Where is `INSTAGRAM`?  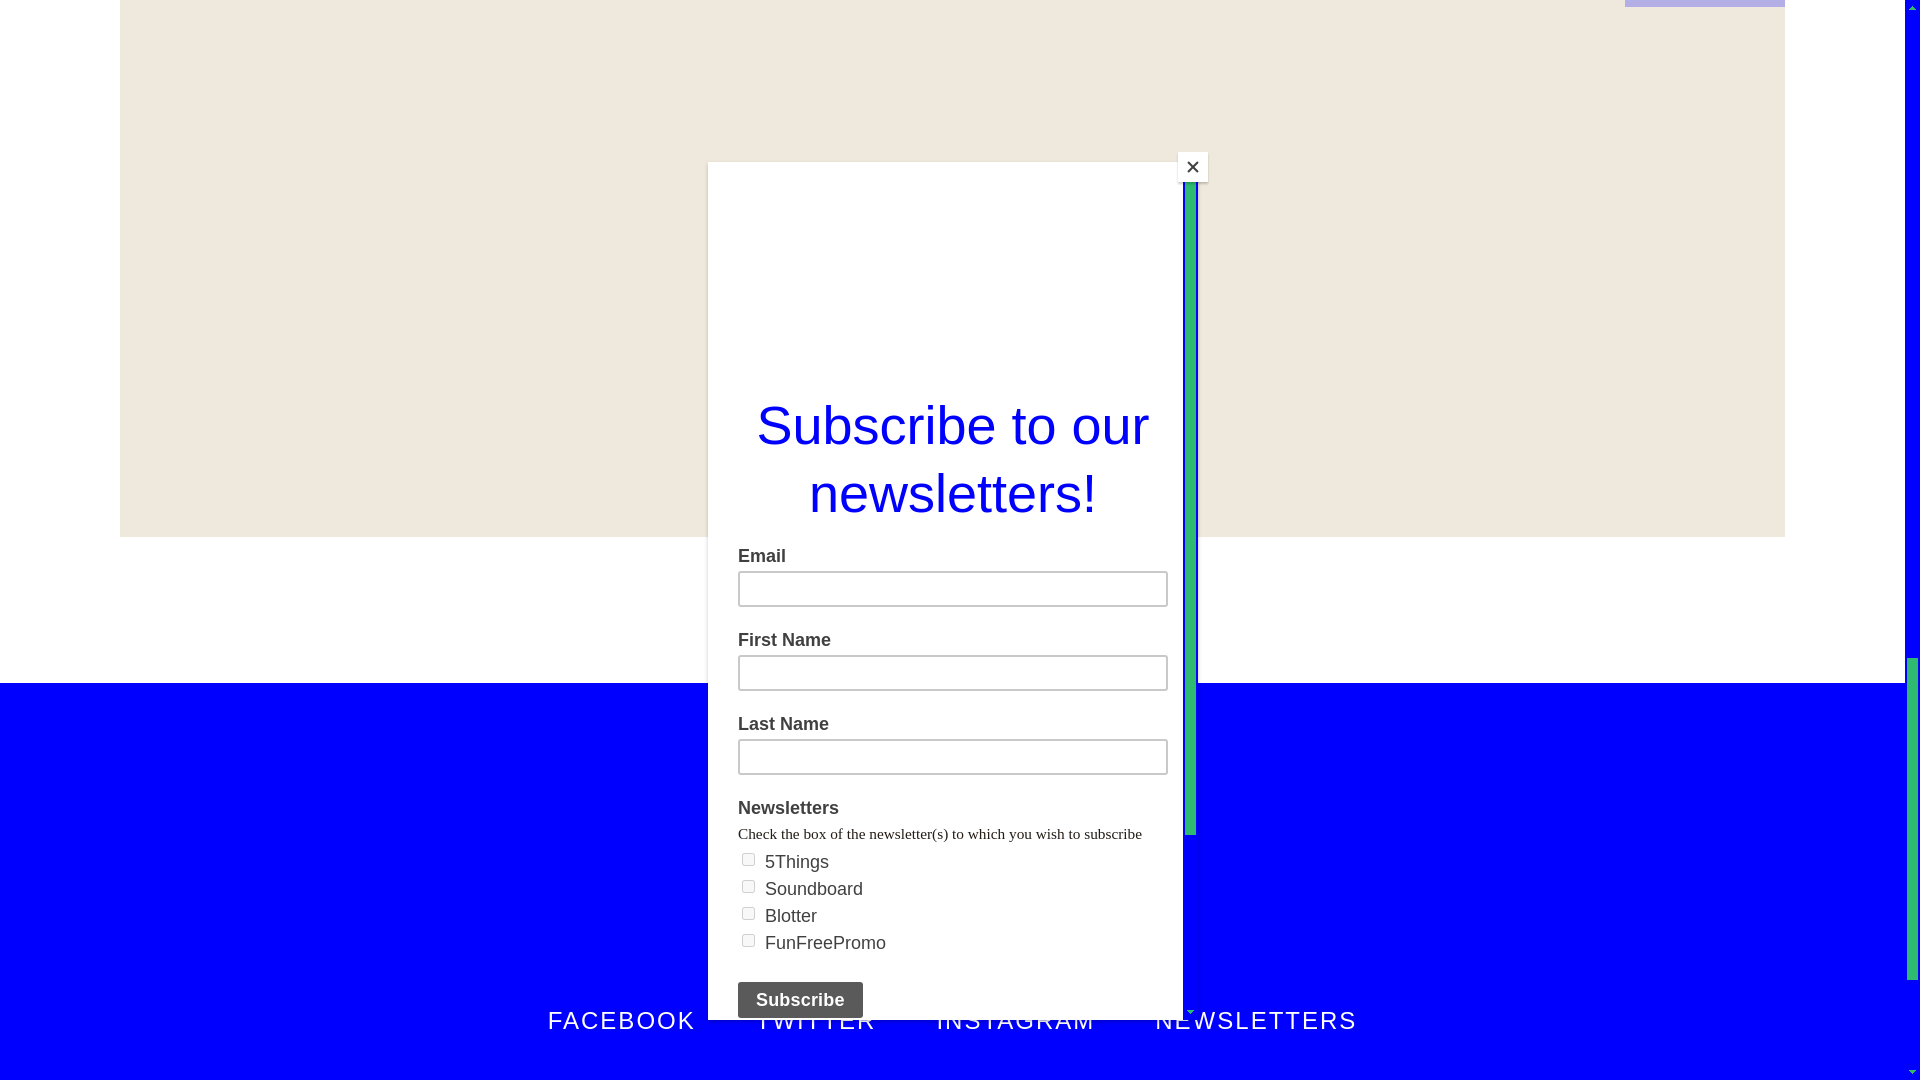
INSTAGRAM is located at coordinates (1015, 1020).